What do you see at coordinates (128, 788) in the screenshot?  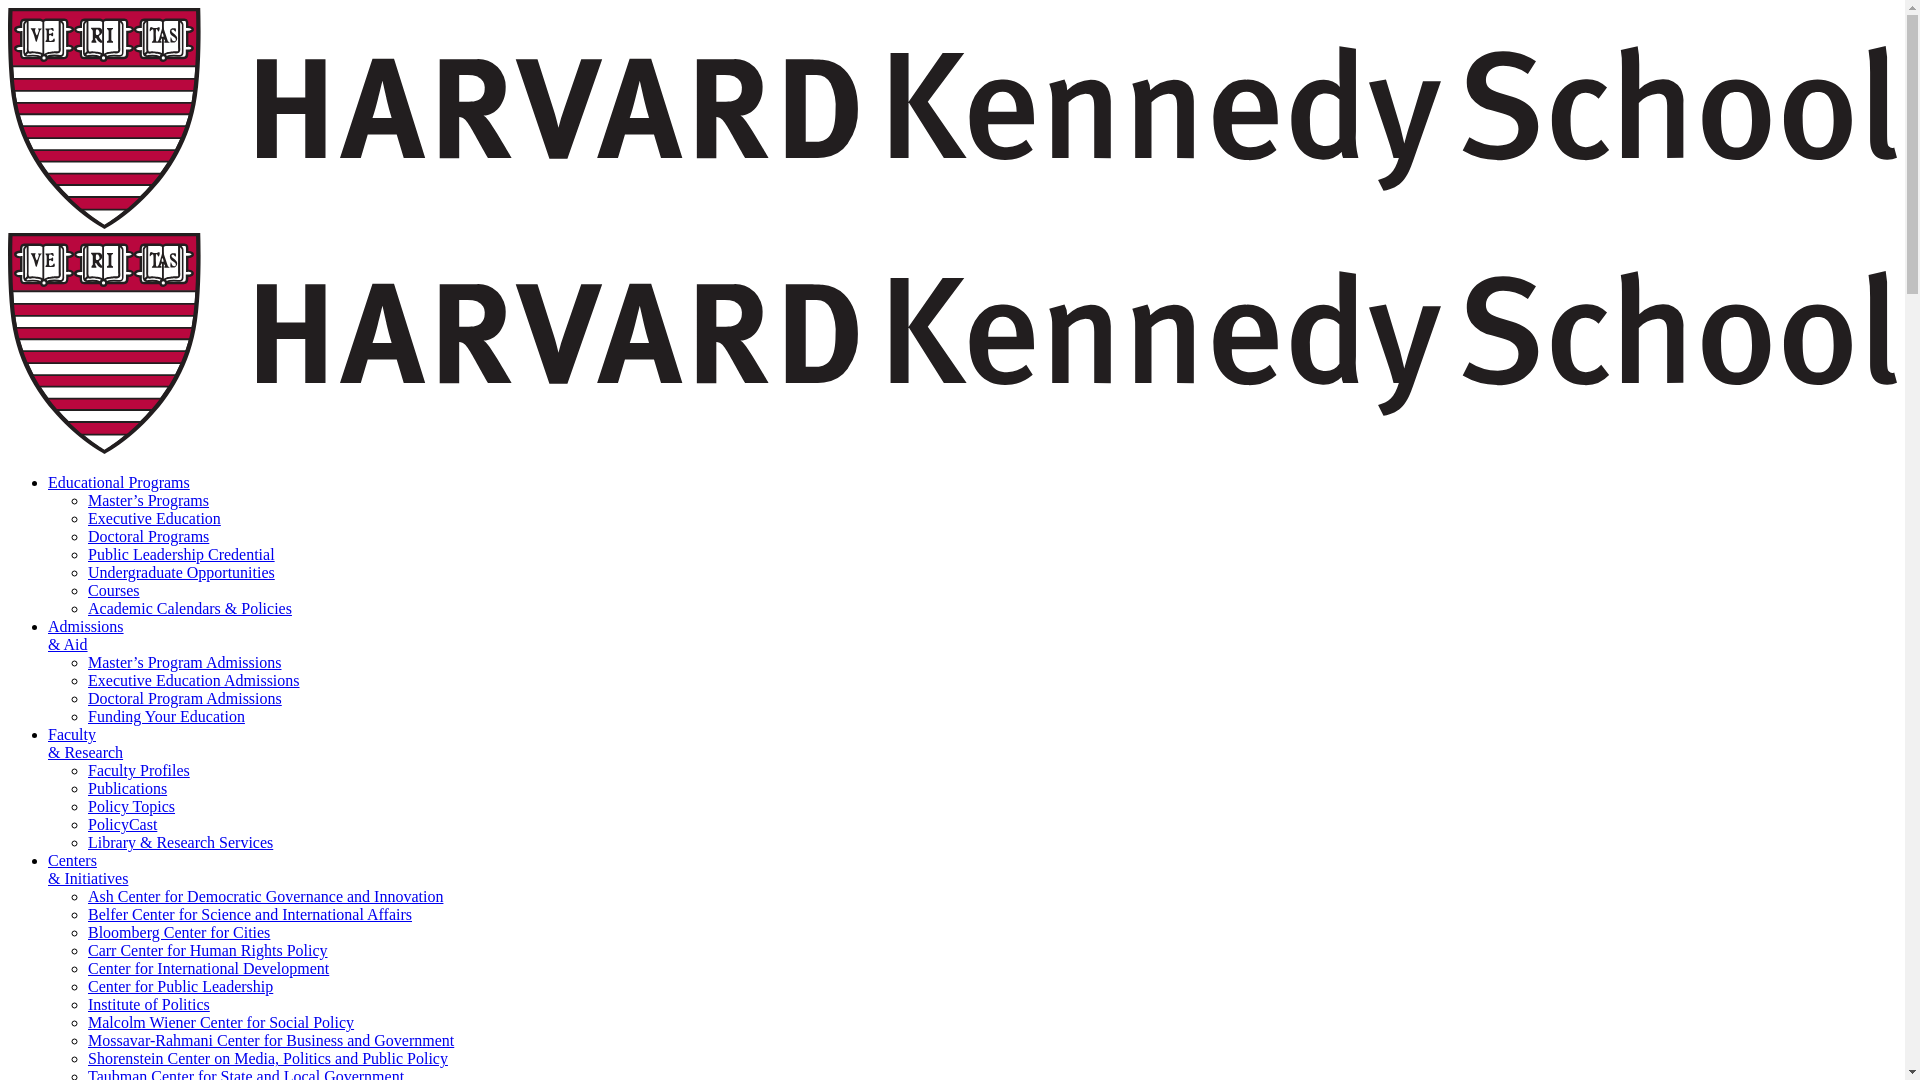 I see `Publications` at bounding box center [128, 788].